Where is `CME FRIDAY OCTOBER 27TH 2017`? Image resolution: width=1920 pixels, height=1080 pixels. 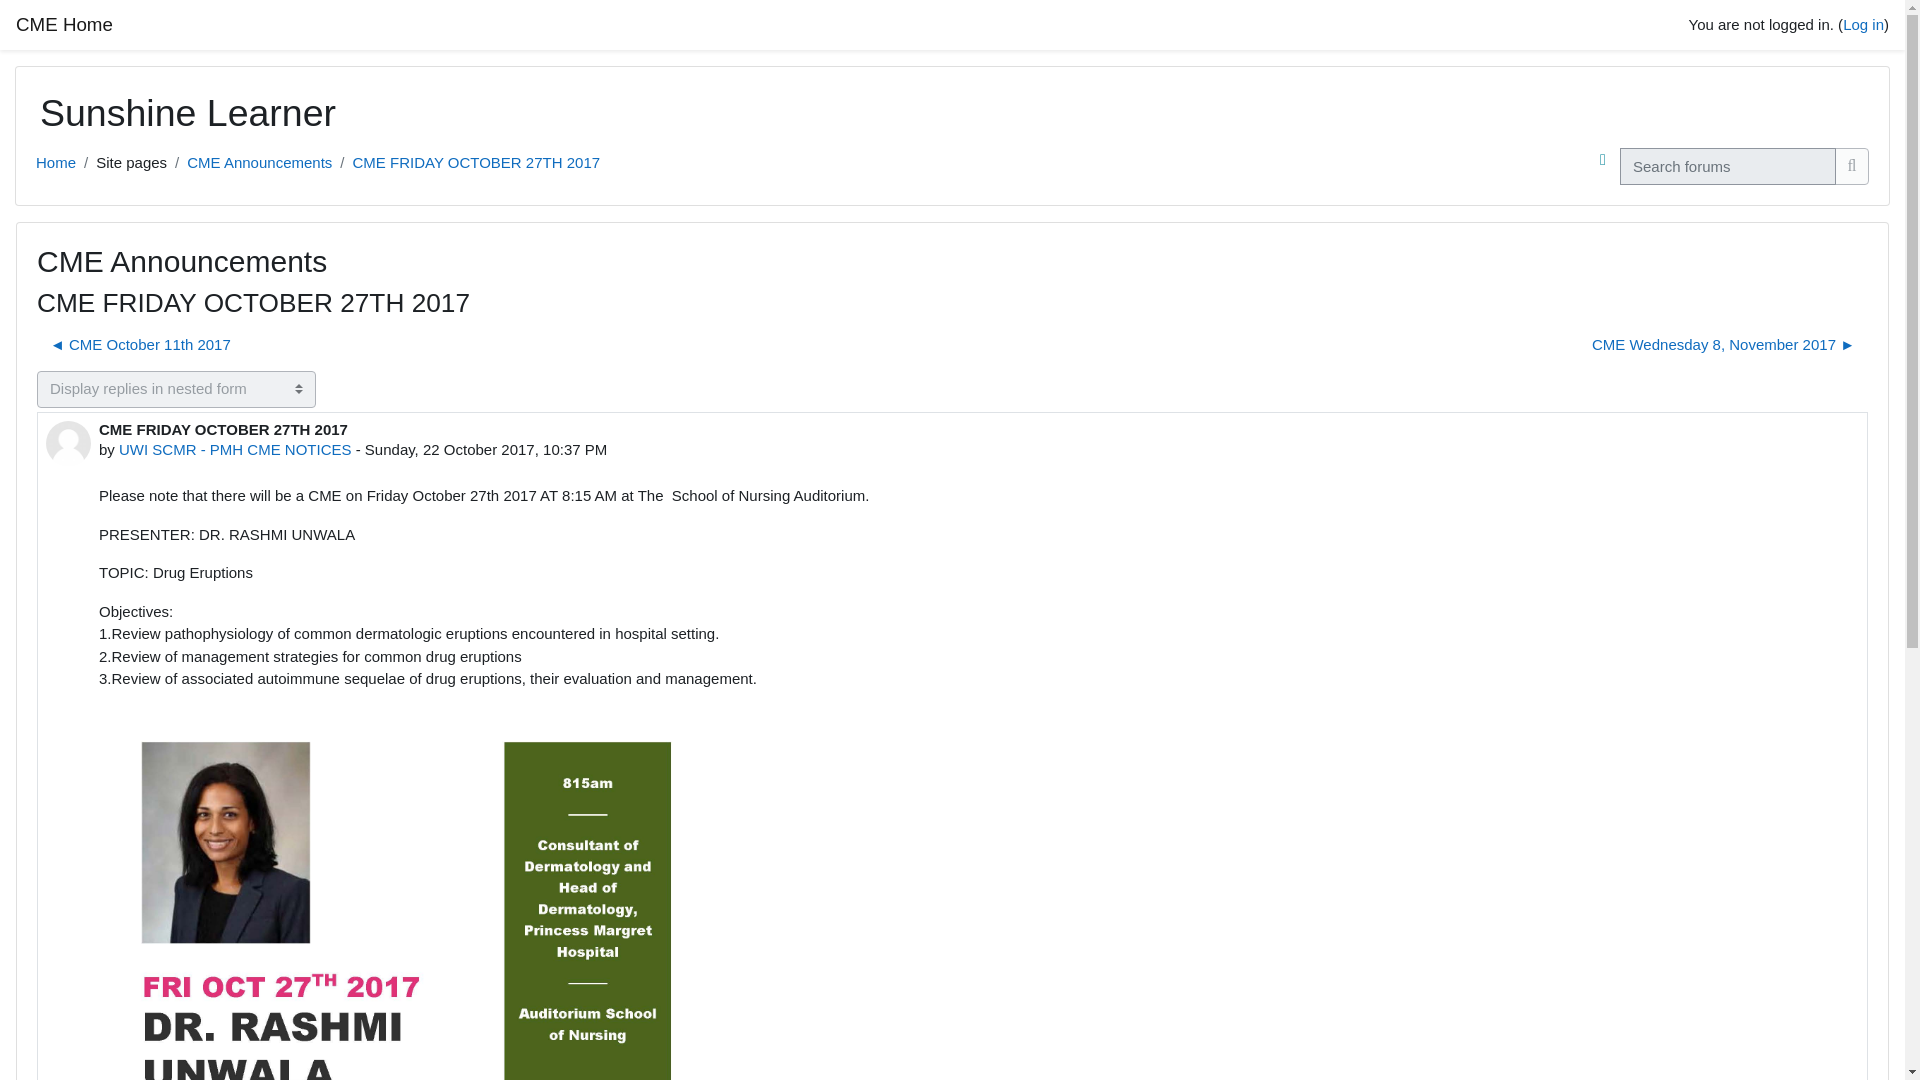
CME FRIDAY OCTOBER 27TH 2017 is located at coordinates (475, 162).